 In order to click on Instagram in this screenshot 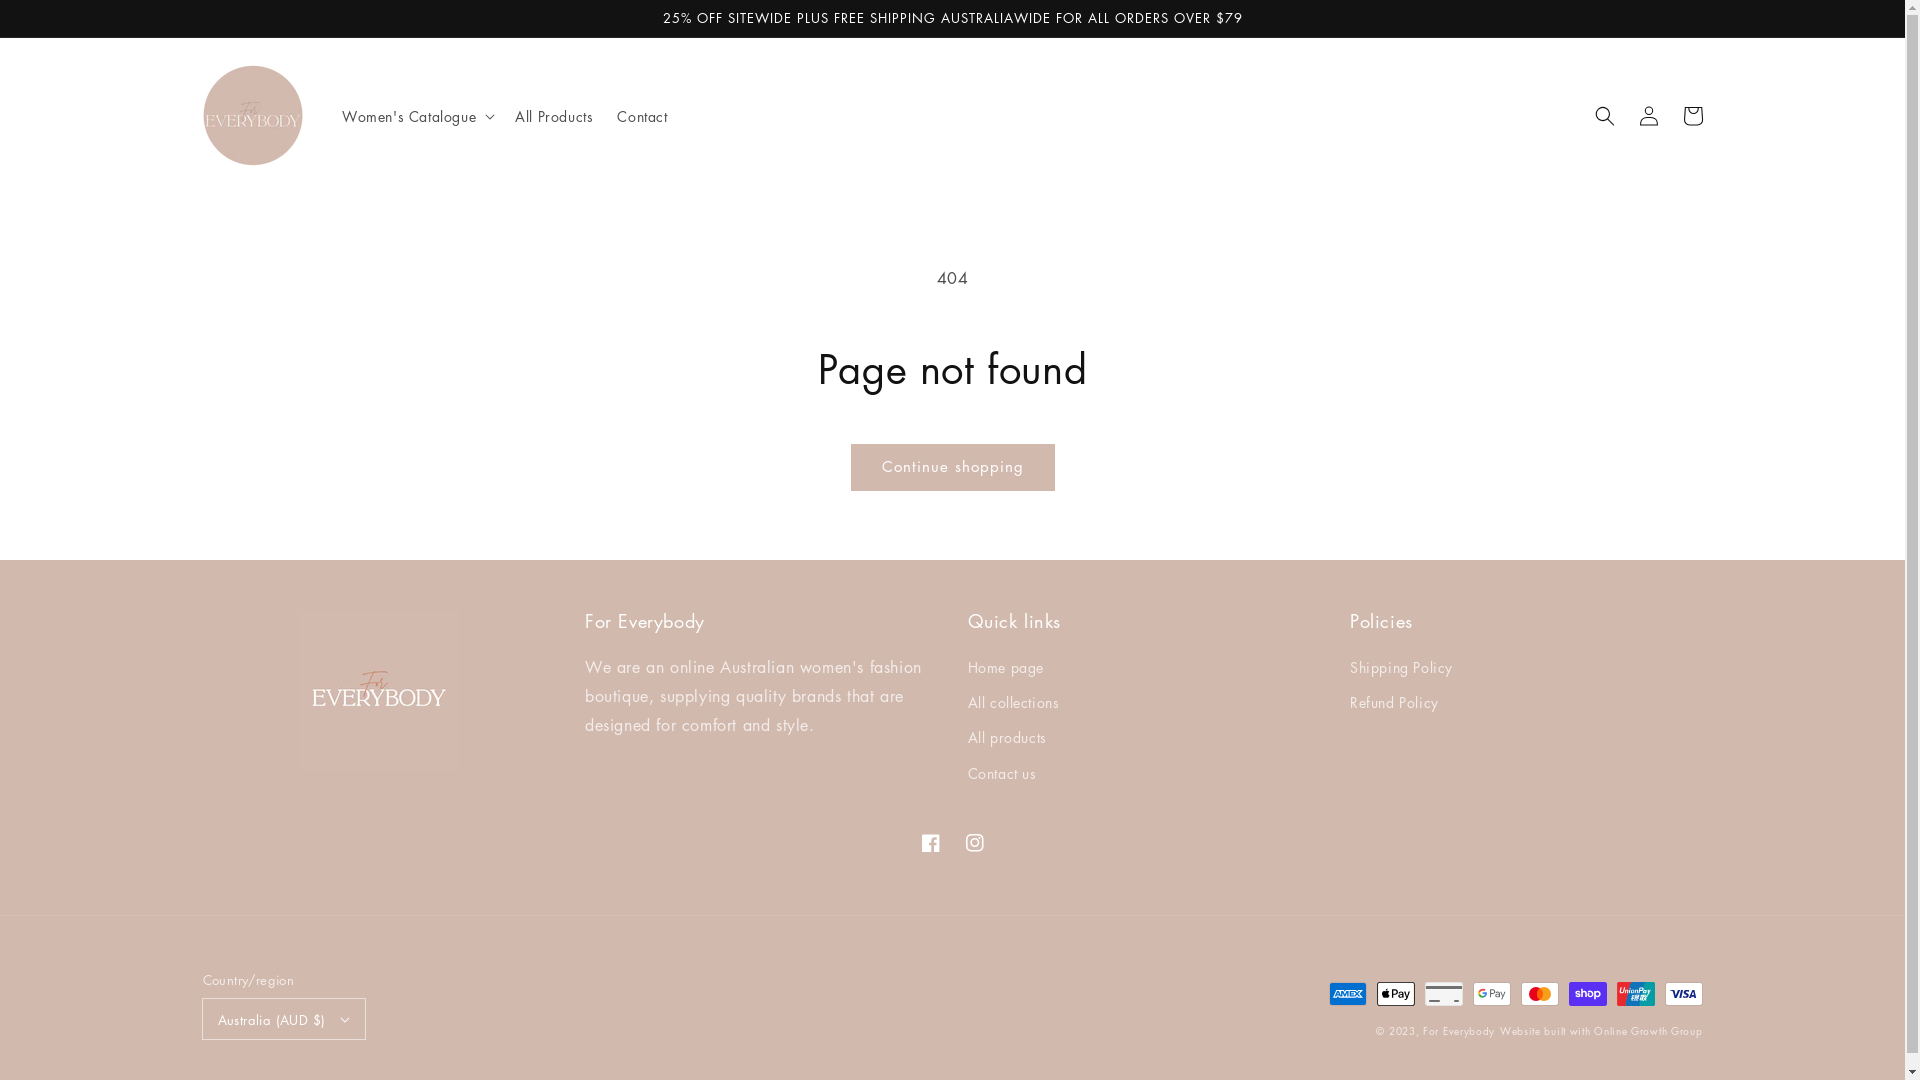, I will do `click(974, 843)`.